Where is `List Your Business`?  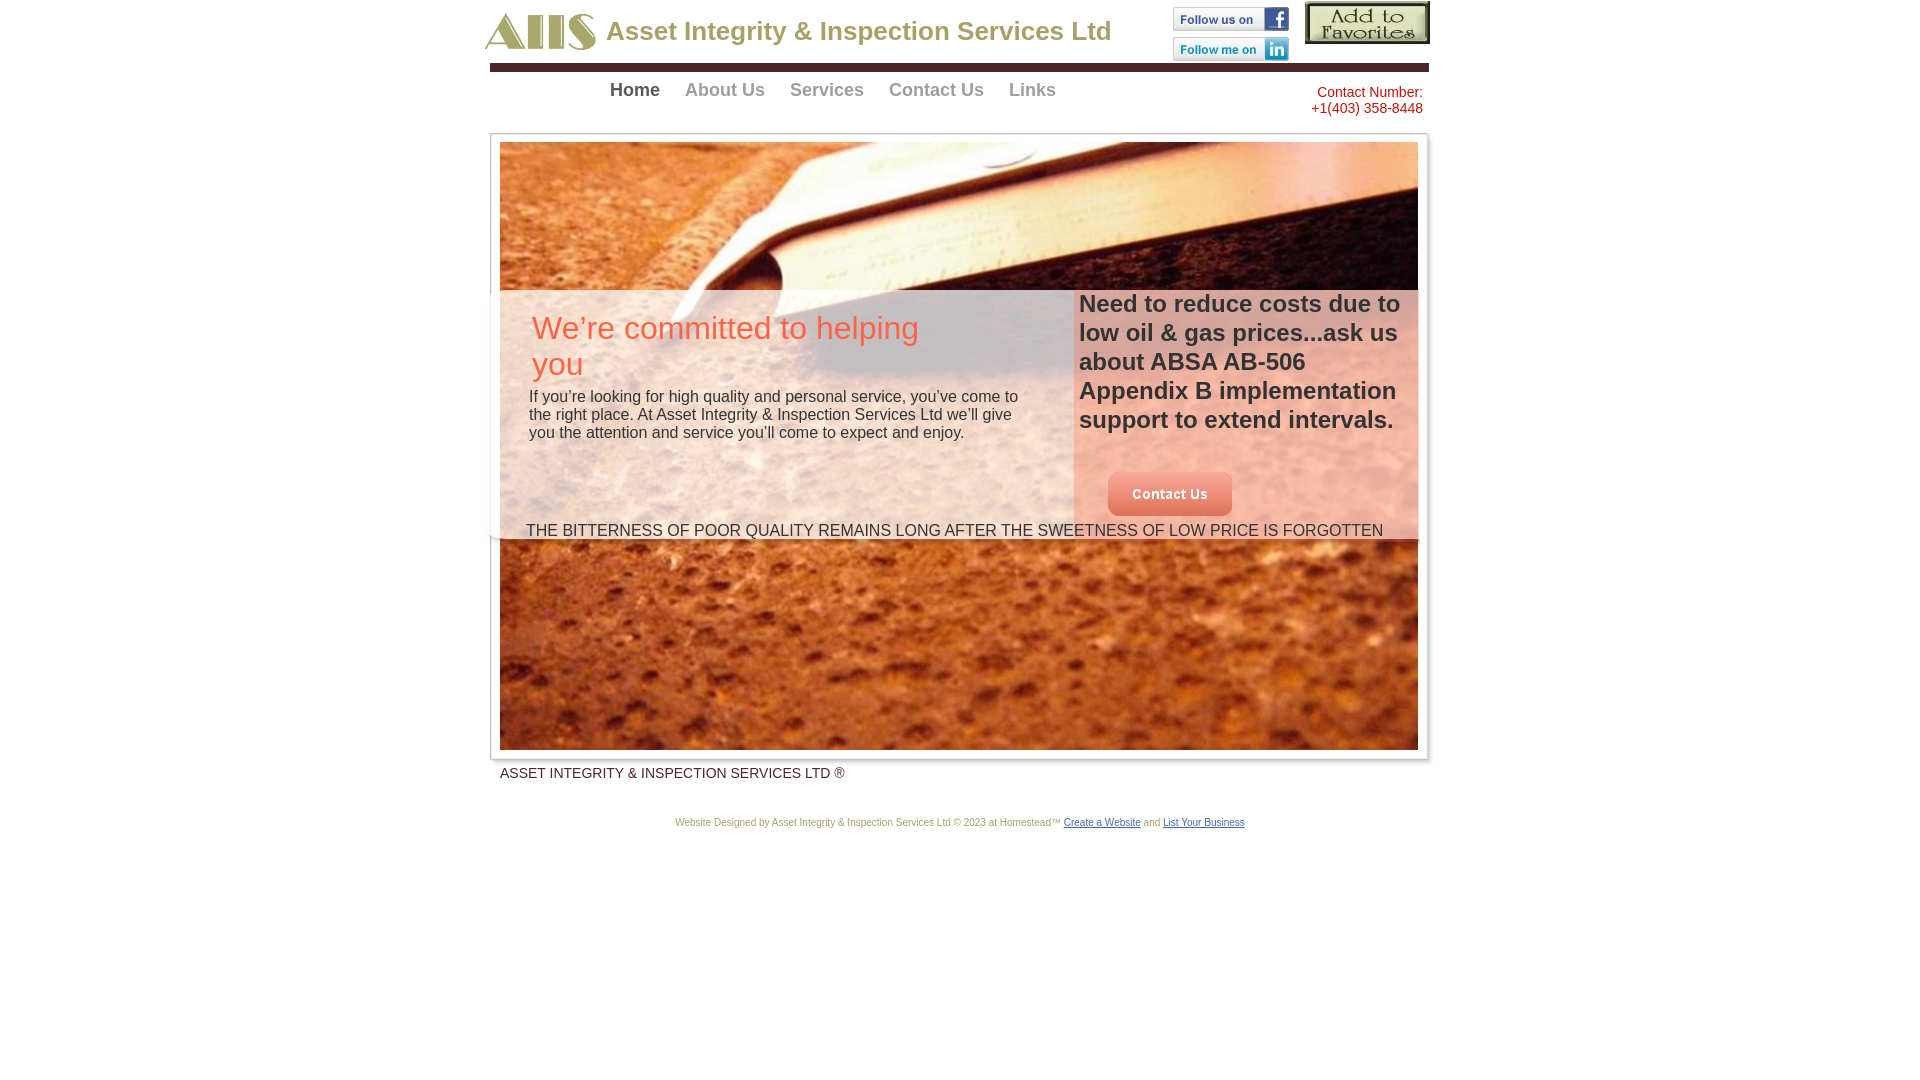 List Your Business is located at coordinates (1204, 822).